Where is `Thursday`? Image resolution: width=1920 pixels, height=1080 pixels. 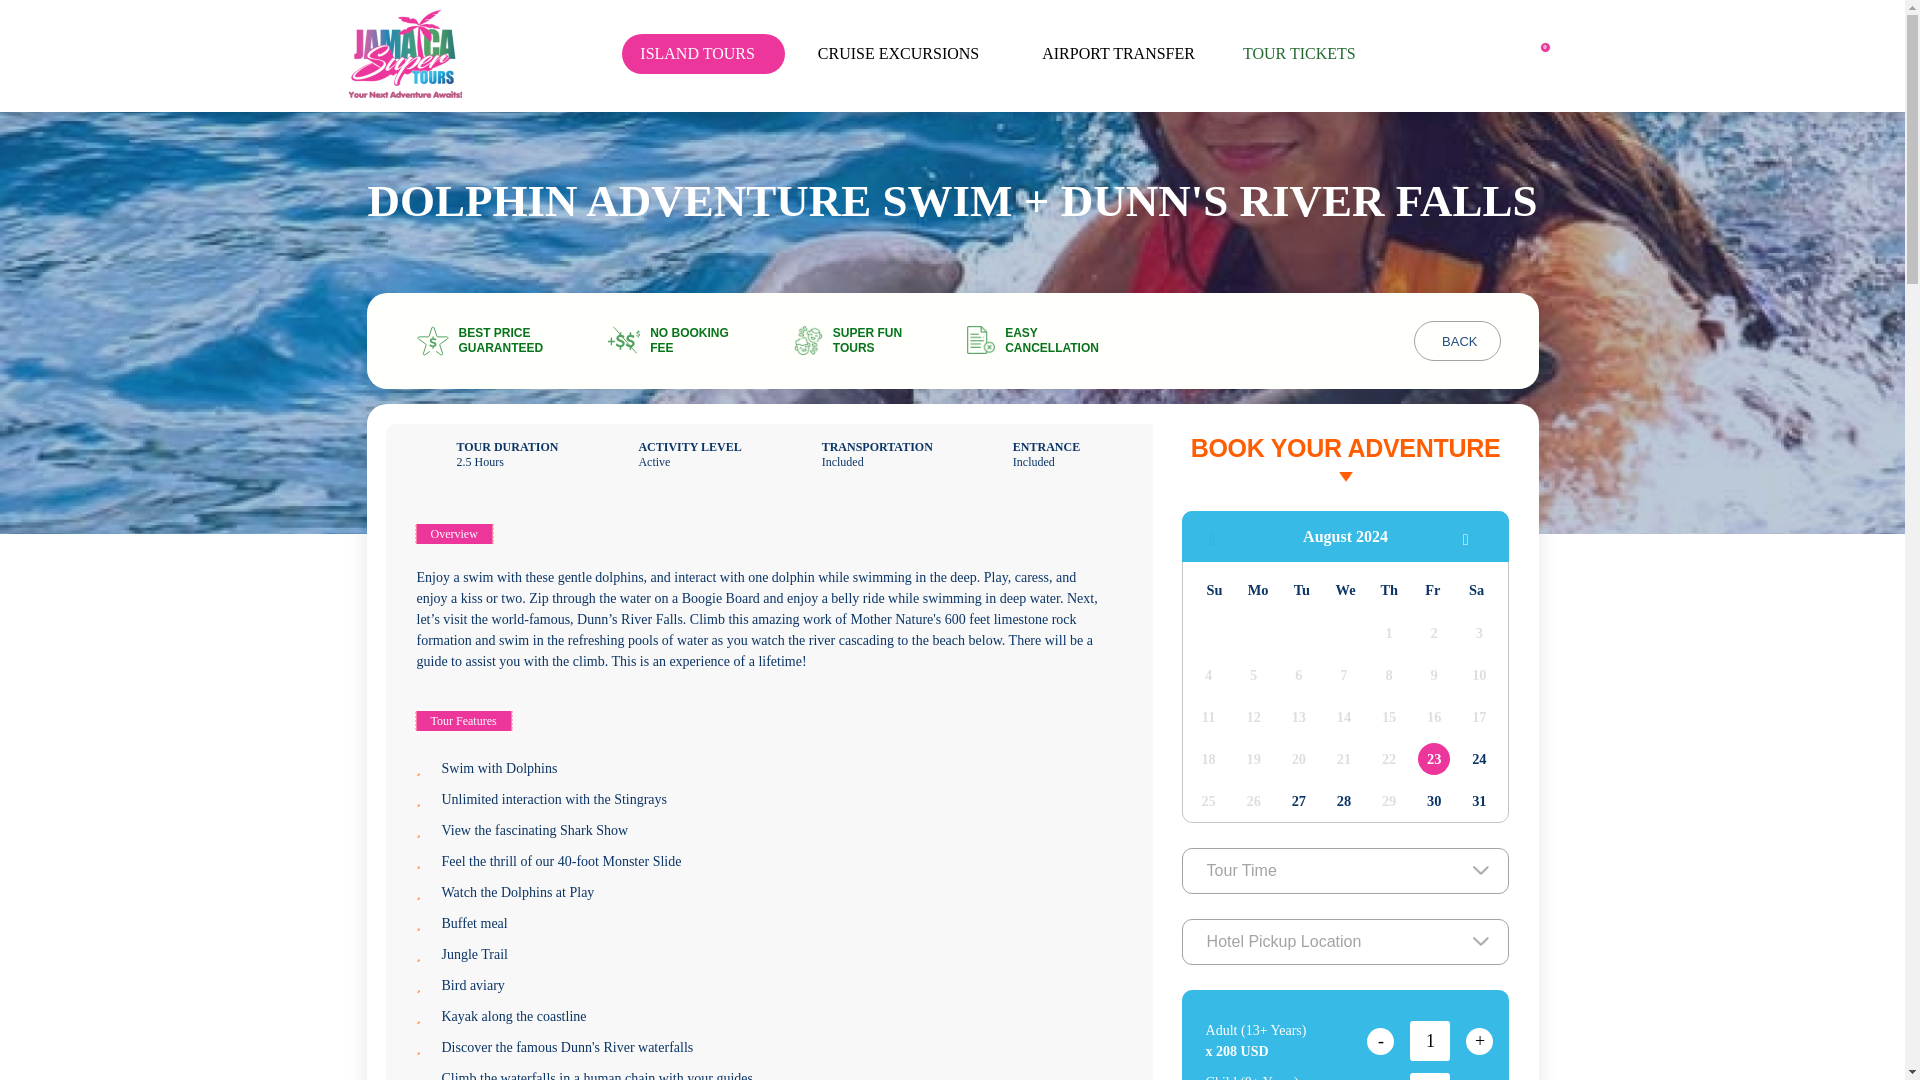
Thursday is located at coordinates (1388, 590).